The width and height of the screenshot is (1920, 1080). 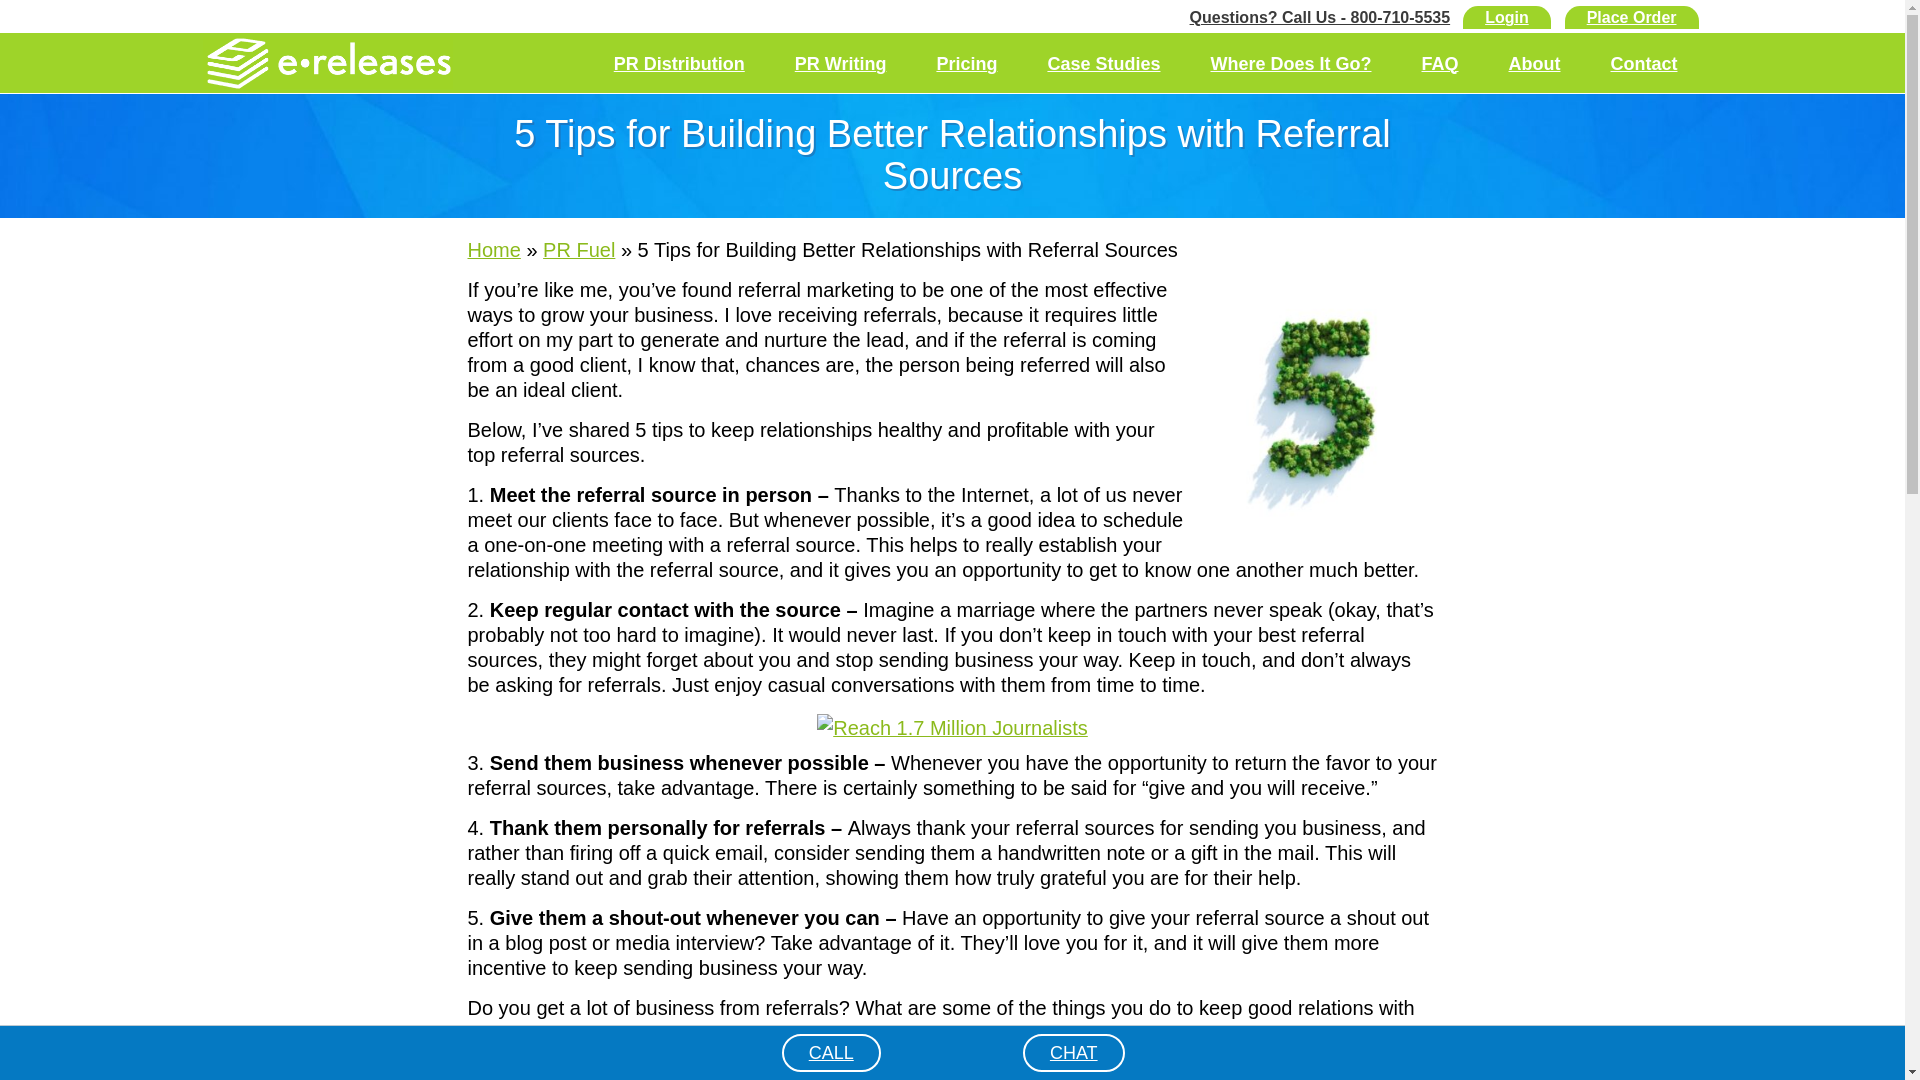 I want to click on PR Fuel, so click(x=578, y=250).